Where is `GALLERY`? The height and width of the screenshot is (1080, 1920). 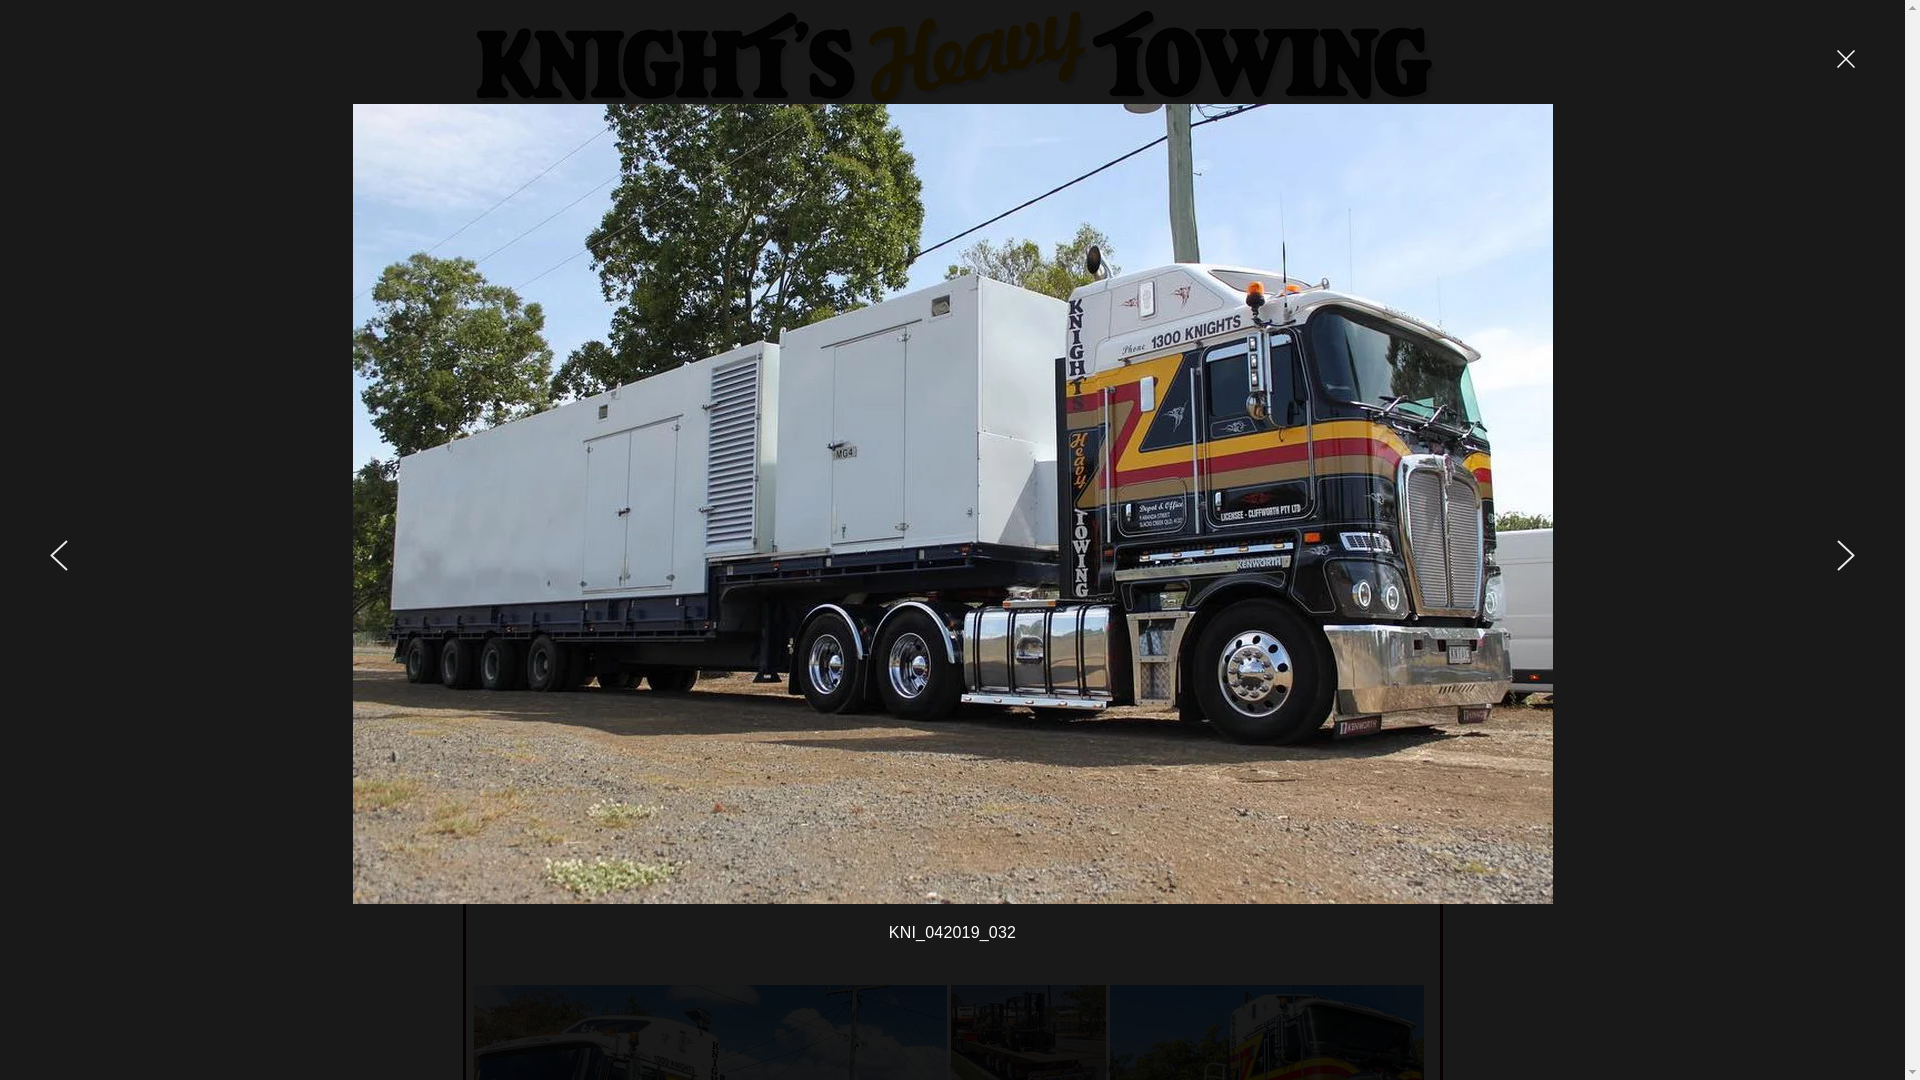 GALLERY is located at coordinates (1230, 127).